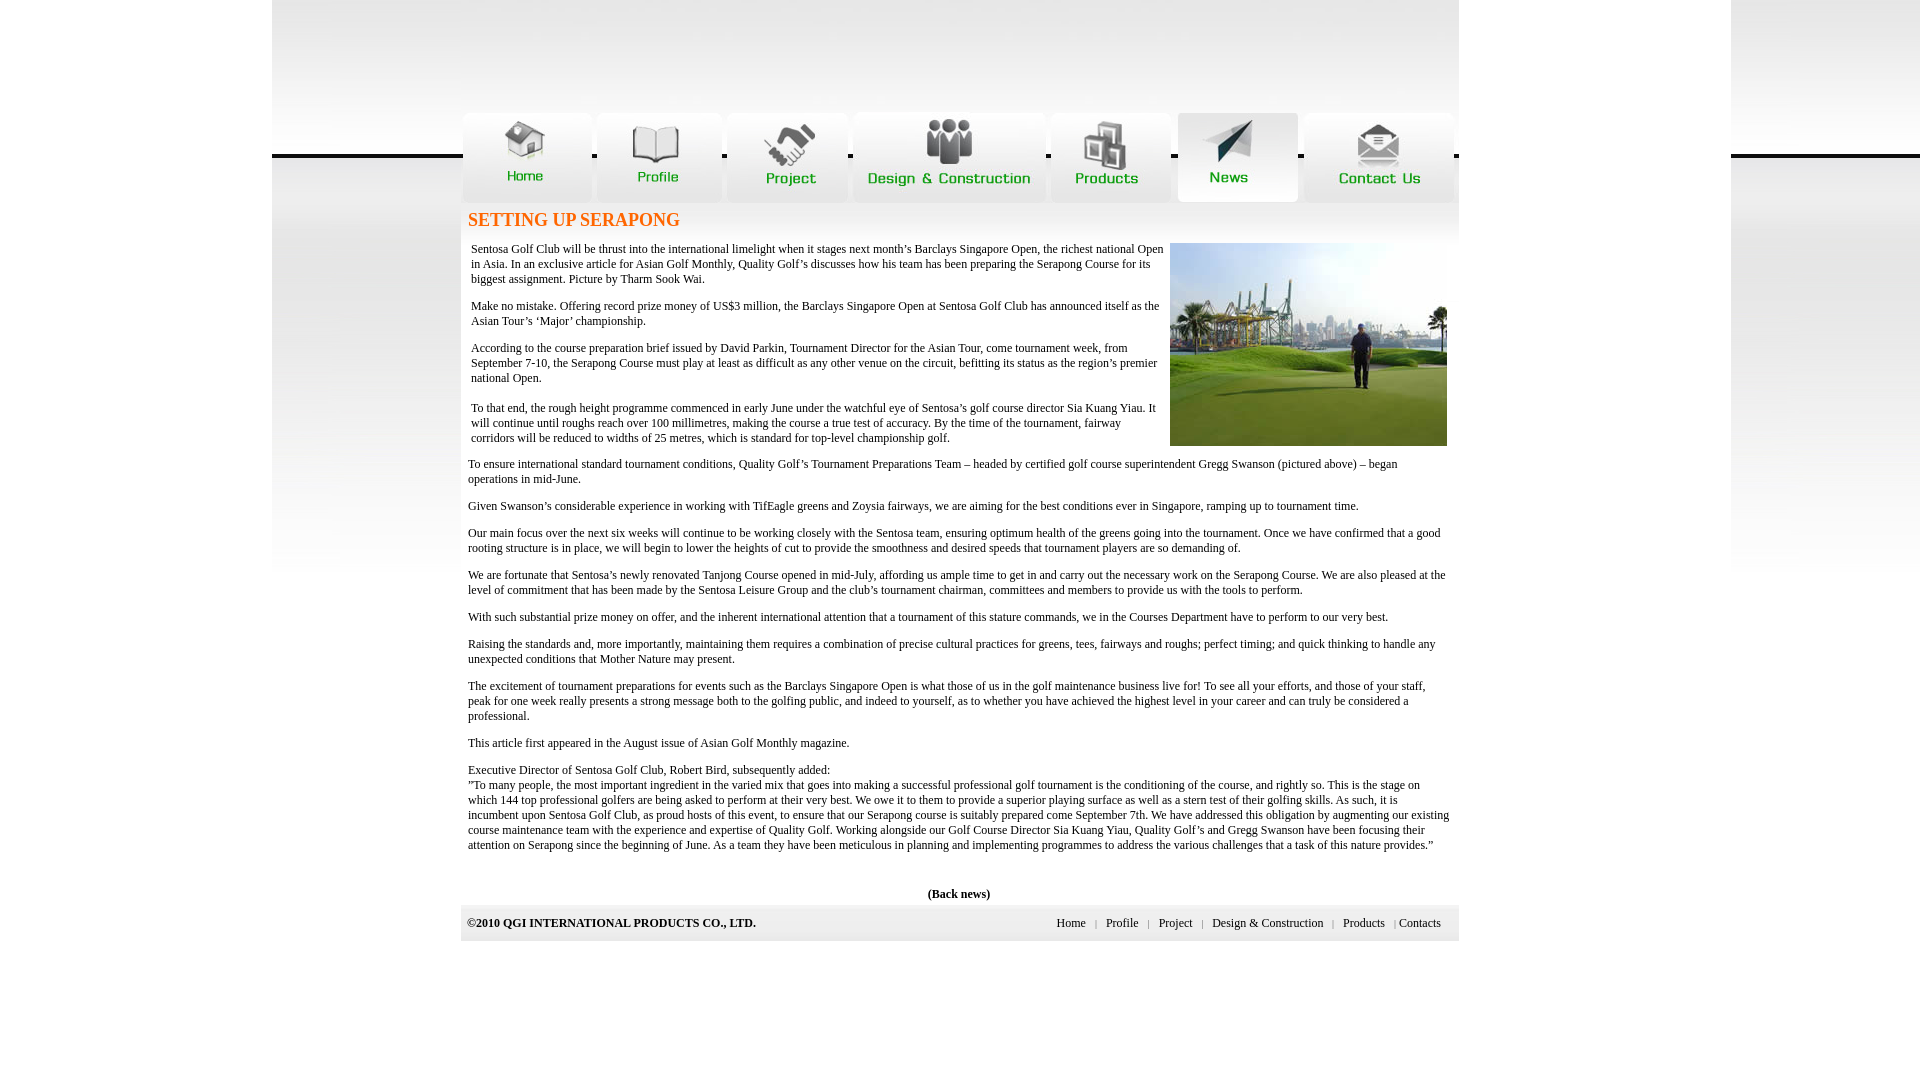  What do you see at coordinates (1420, 922) in the screenshot?
I see `Contacts` at bounding box center [1420, 922].